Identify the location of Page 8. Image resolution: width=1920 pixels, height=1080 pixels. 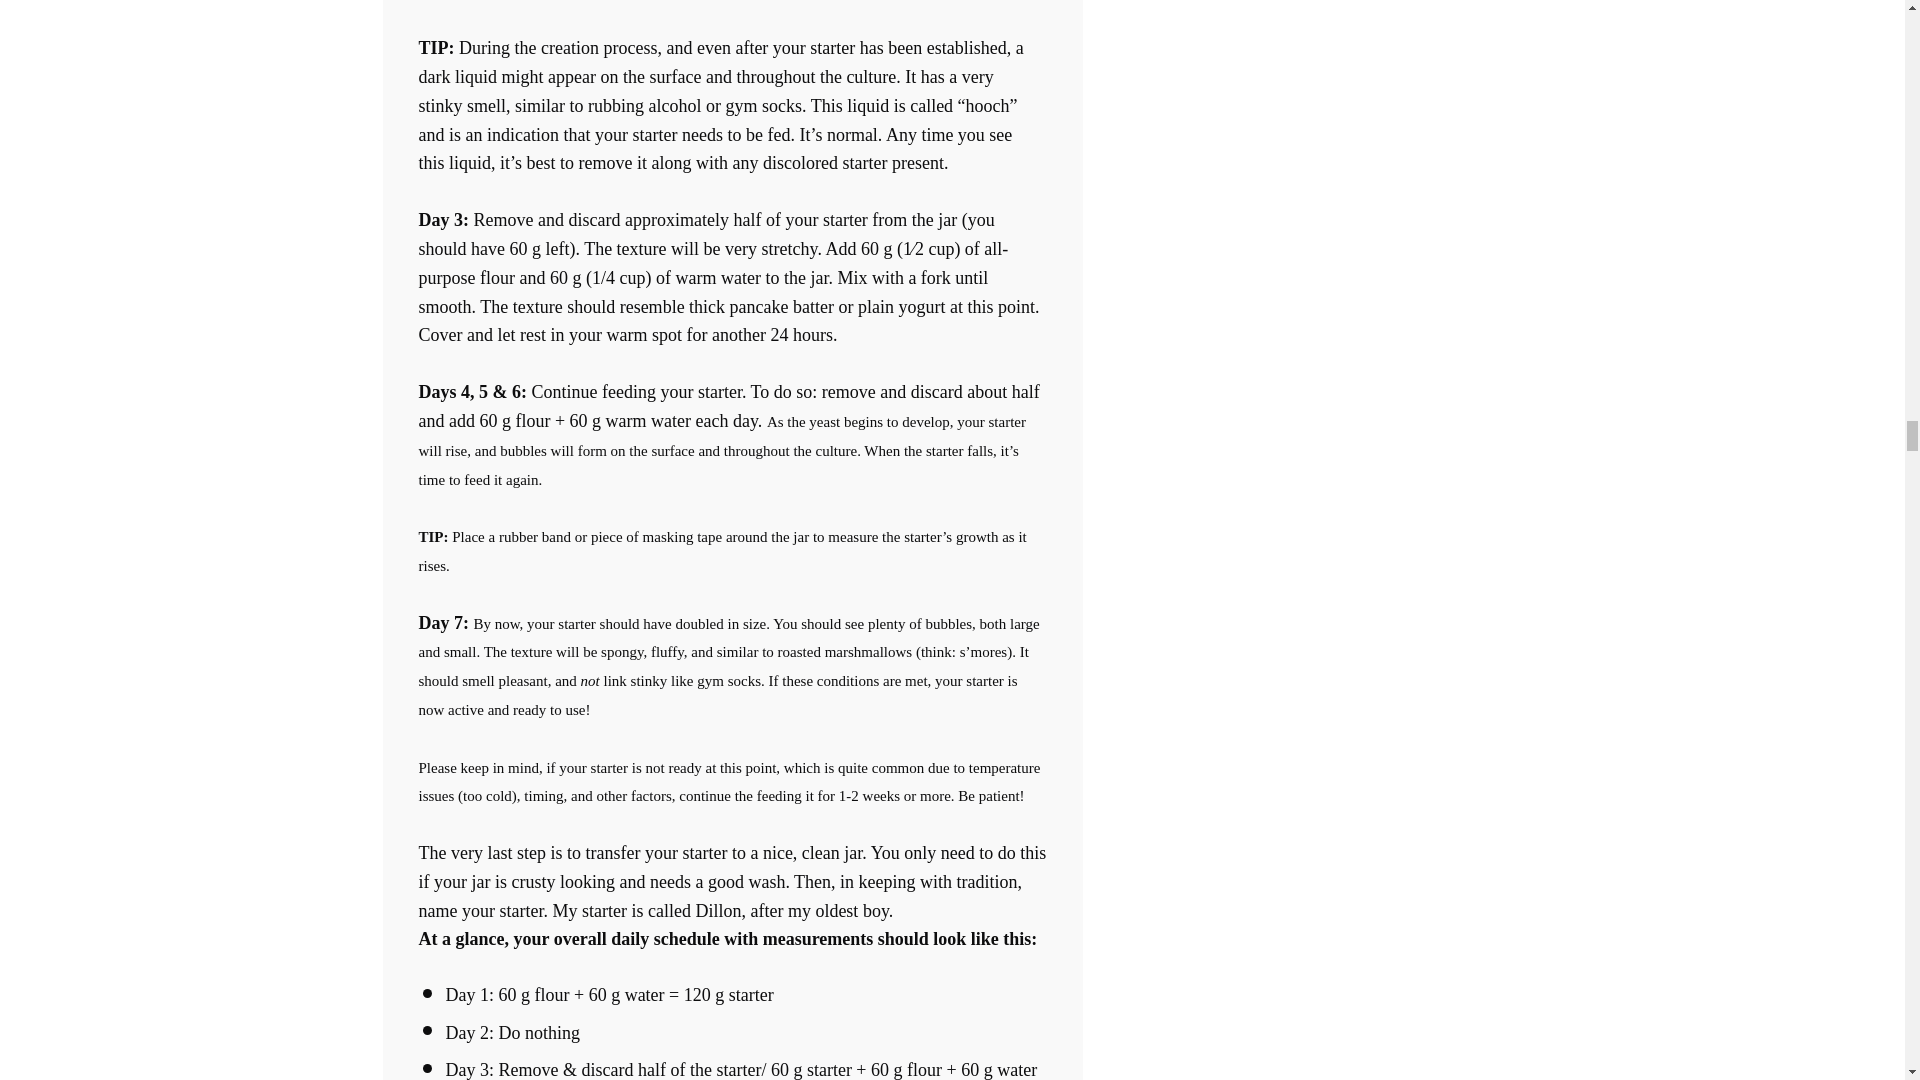
(732, 824).